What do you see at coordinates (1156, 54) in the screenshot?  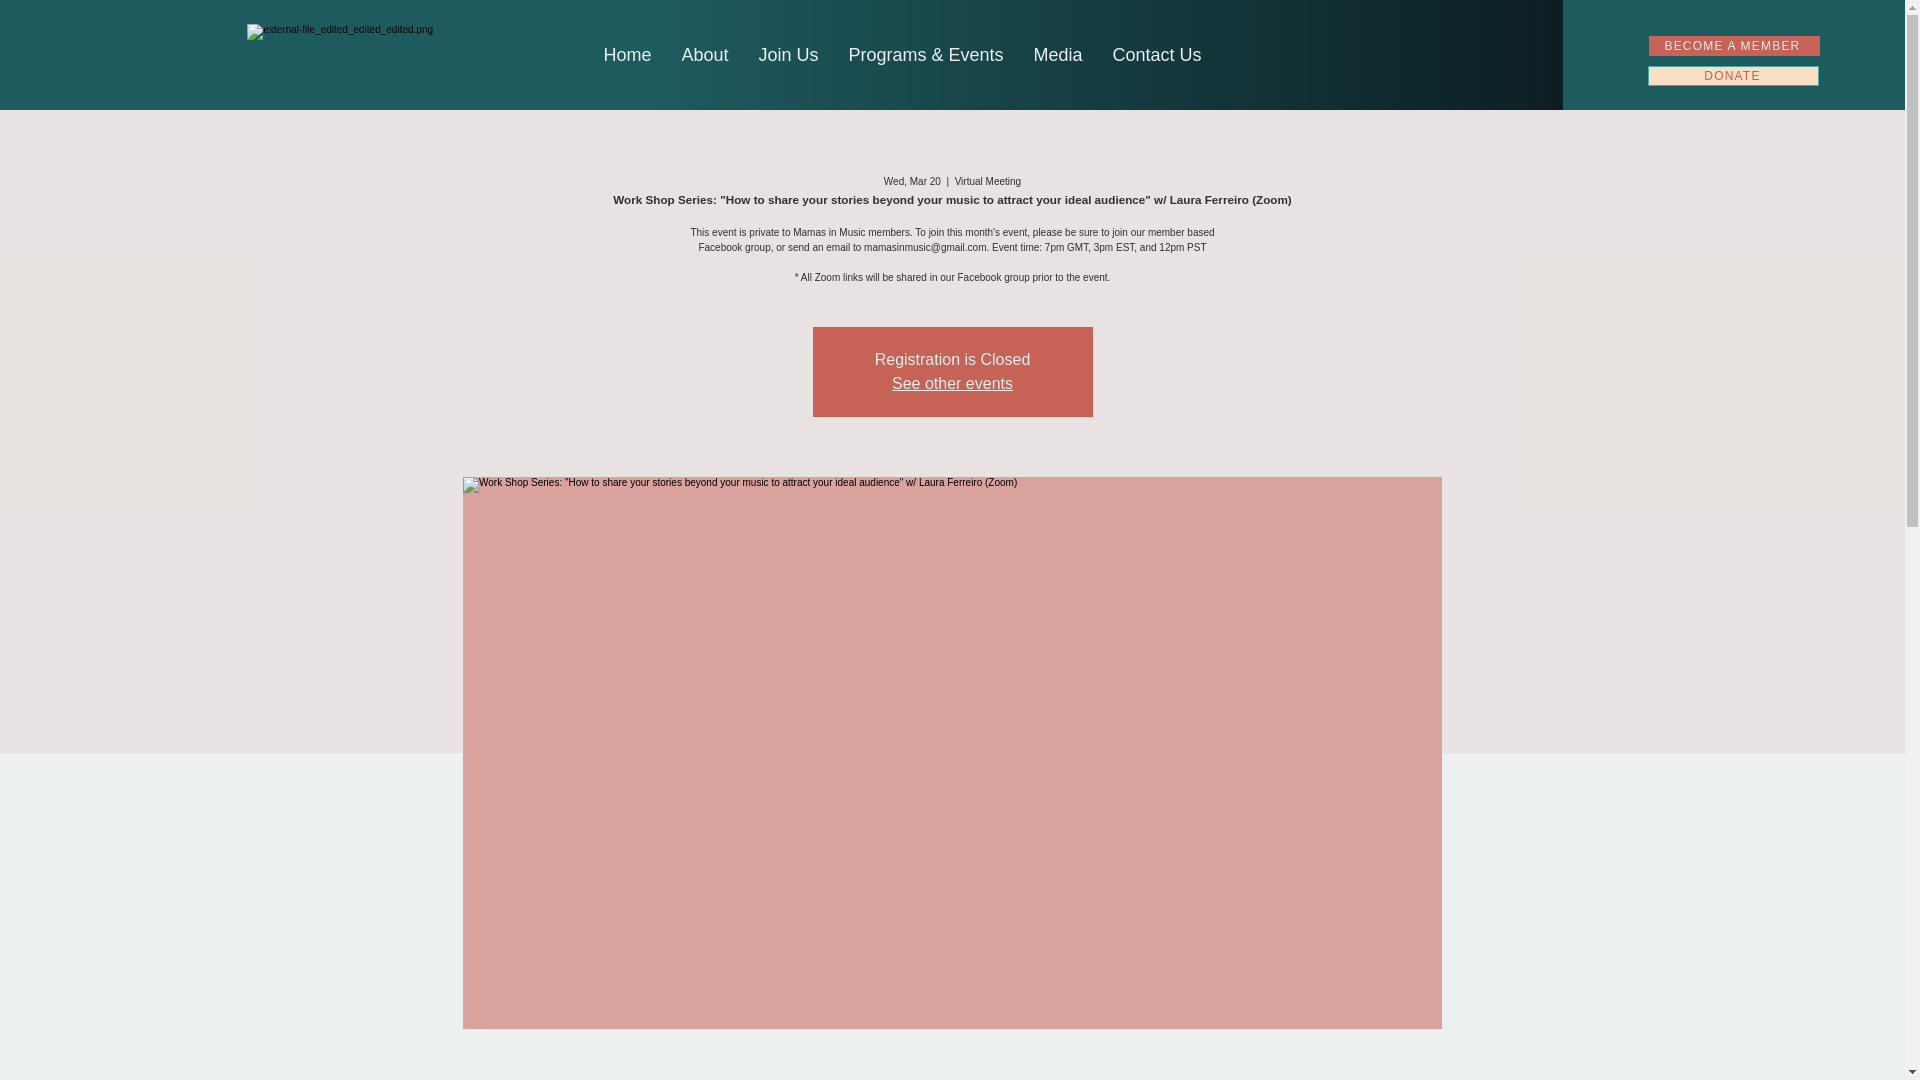 I see `Contact Us` at bounding box center [1156, 54].